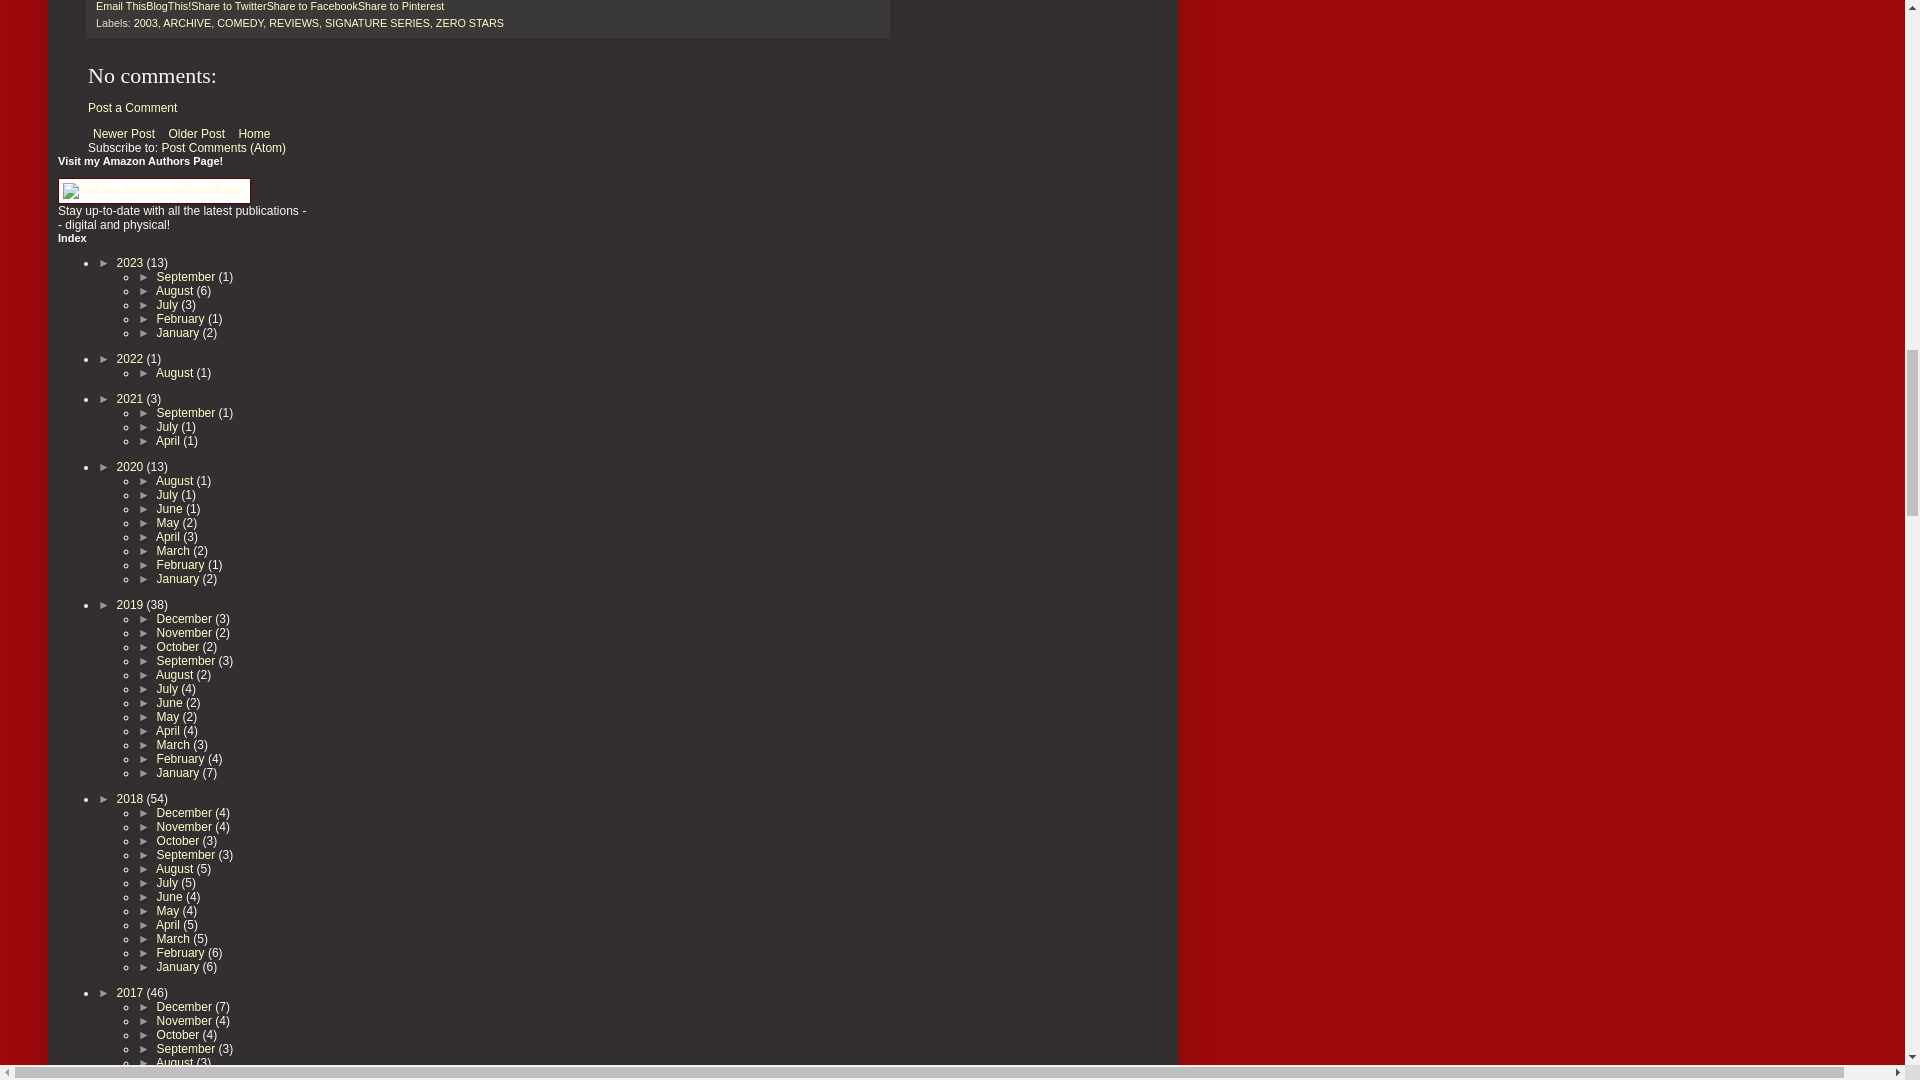 Image resolution: width=1920 pixels, height=1080 pixels. I want to click on COMEDY, so click(240, 23).